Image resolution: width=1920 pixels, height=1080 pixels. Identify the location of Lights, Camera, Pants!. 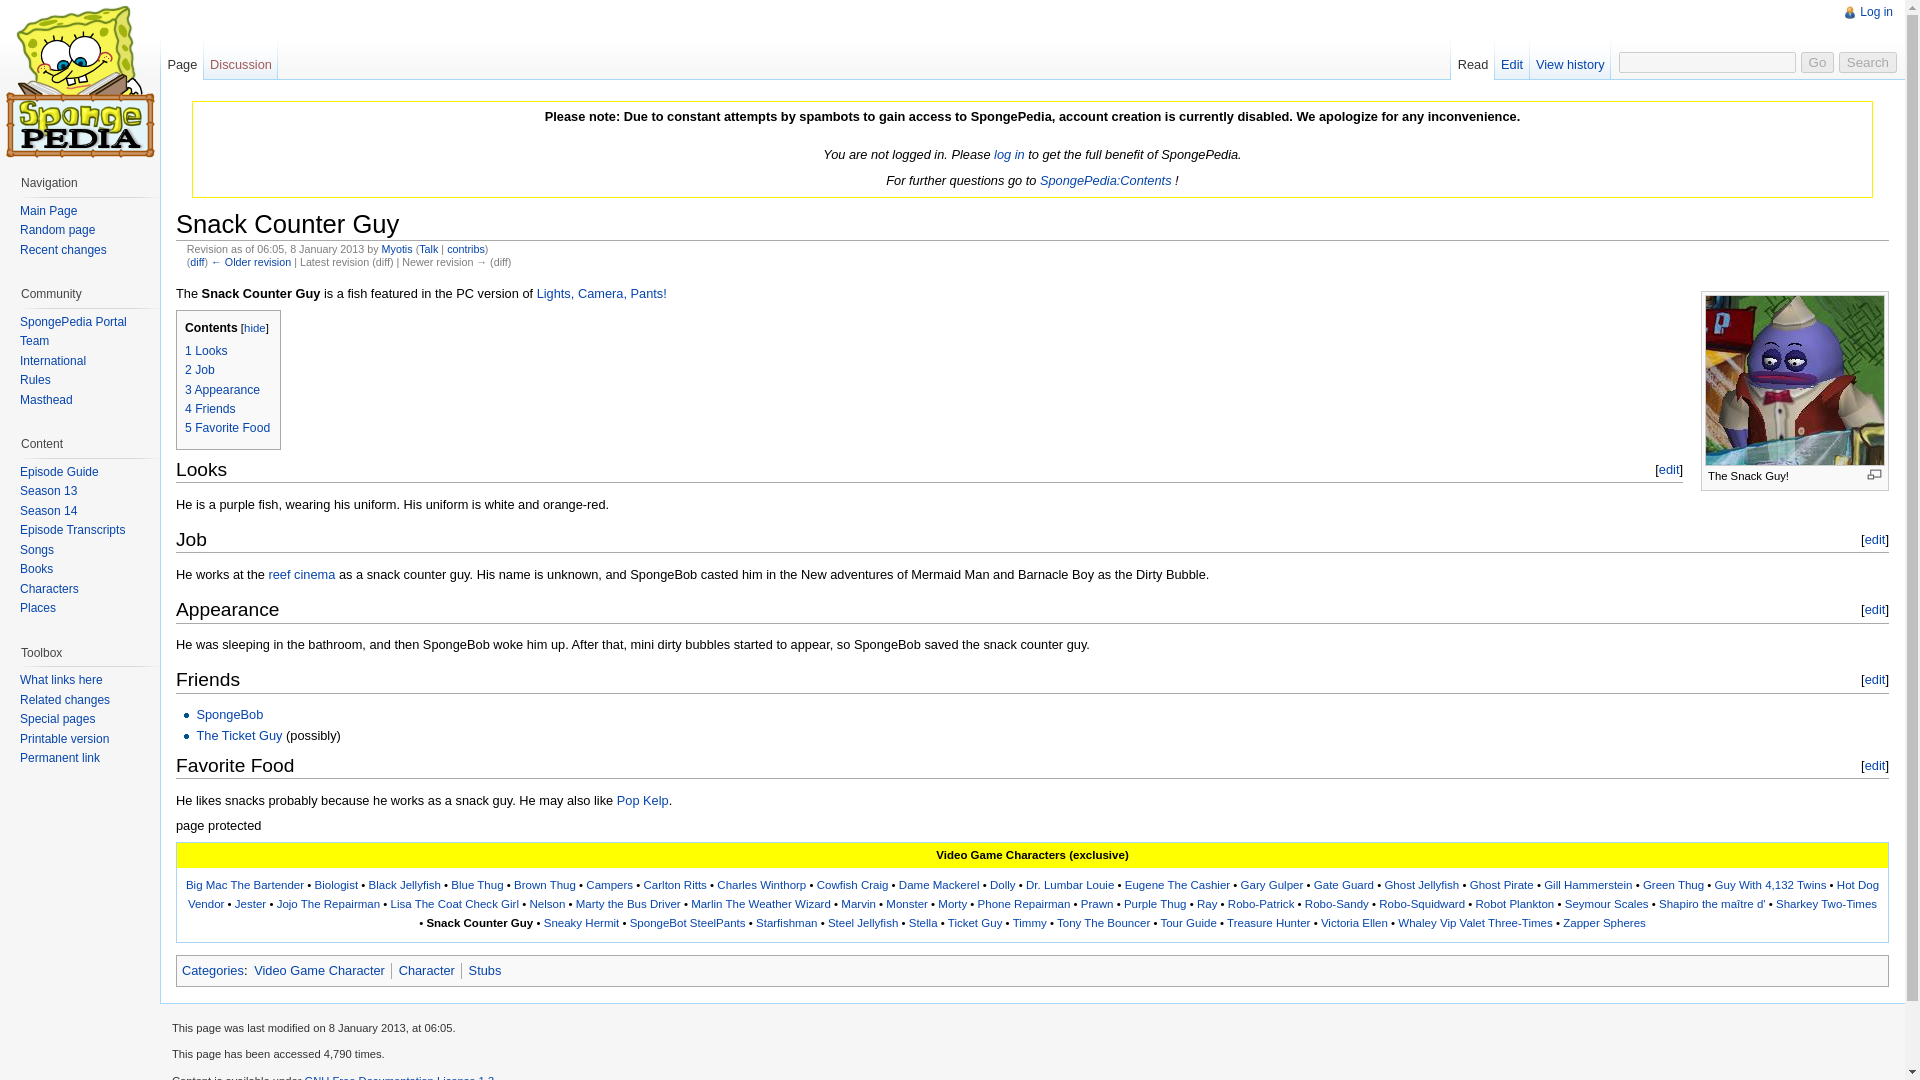
(602, 294).